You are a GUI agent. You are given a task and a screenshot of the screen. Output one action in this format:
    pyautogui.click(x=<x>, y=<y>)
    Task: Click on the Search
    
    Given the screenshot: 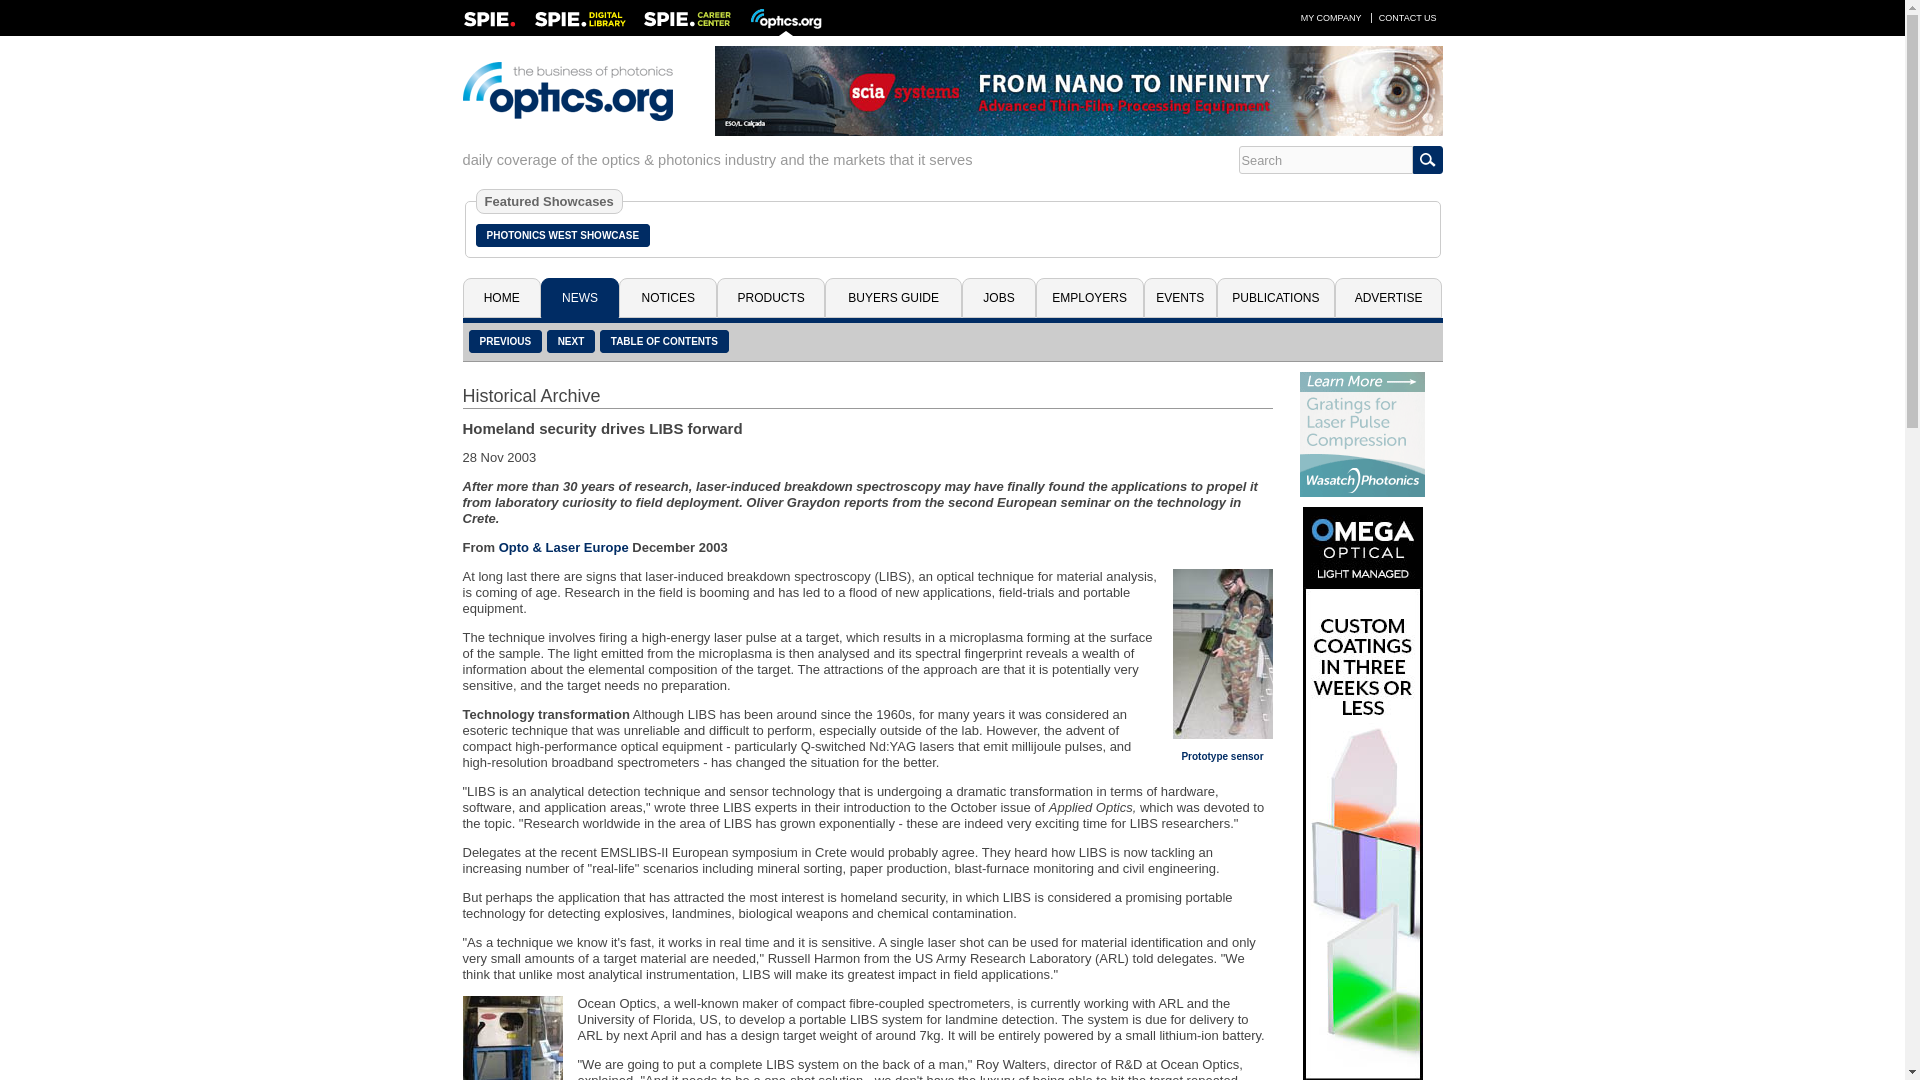 What is the action you would take?
    pyautogui.click(x=1324, y=159)
    